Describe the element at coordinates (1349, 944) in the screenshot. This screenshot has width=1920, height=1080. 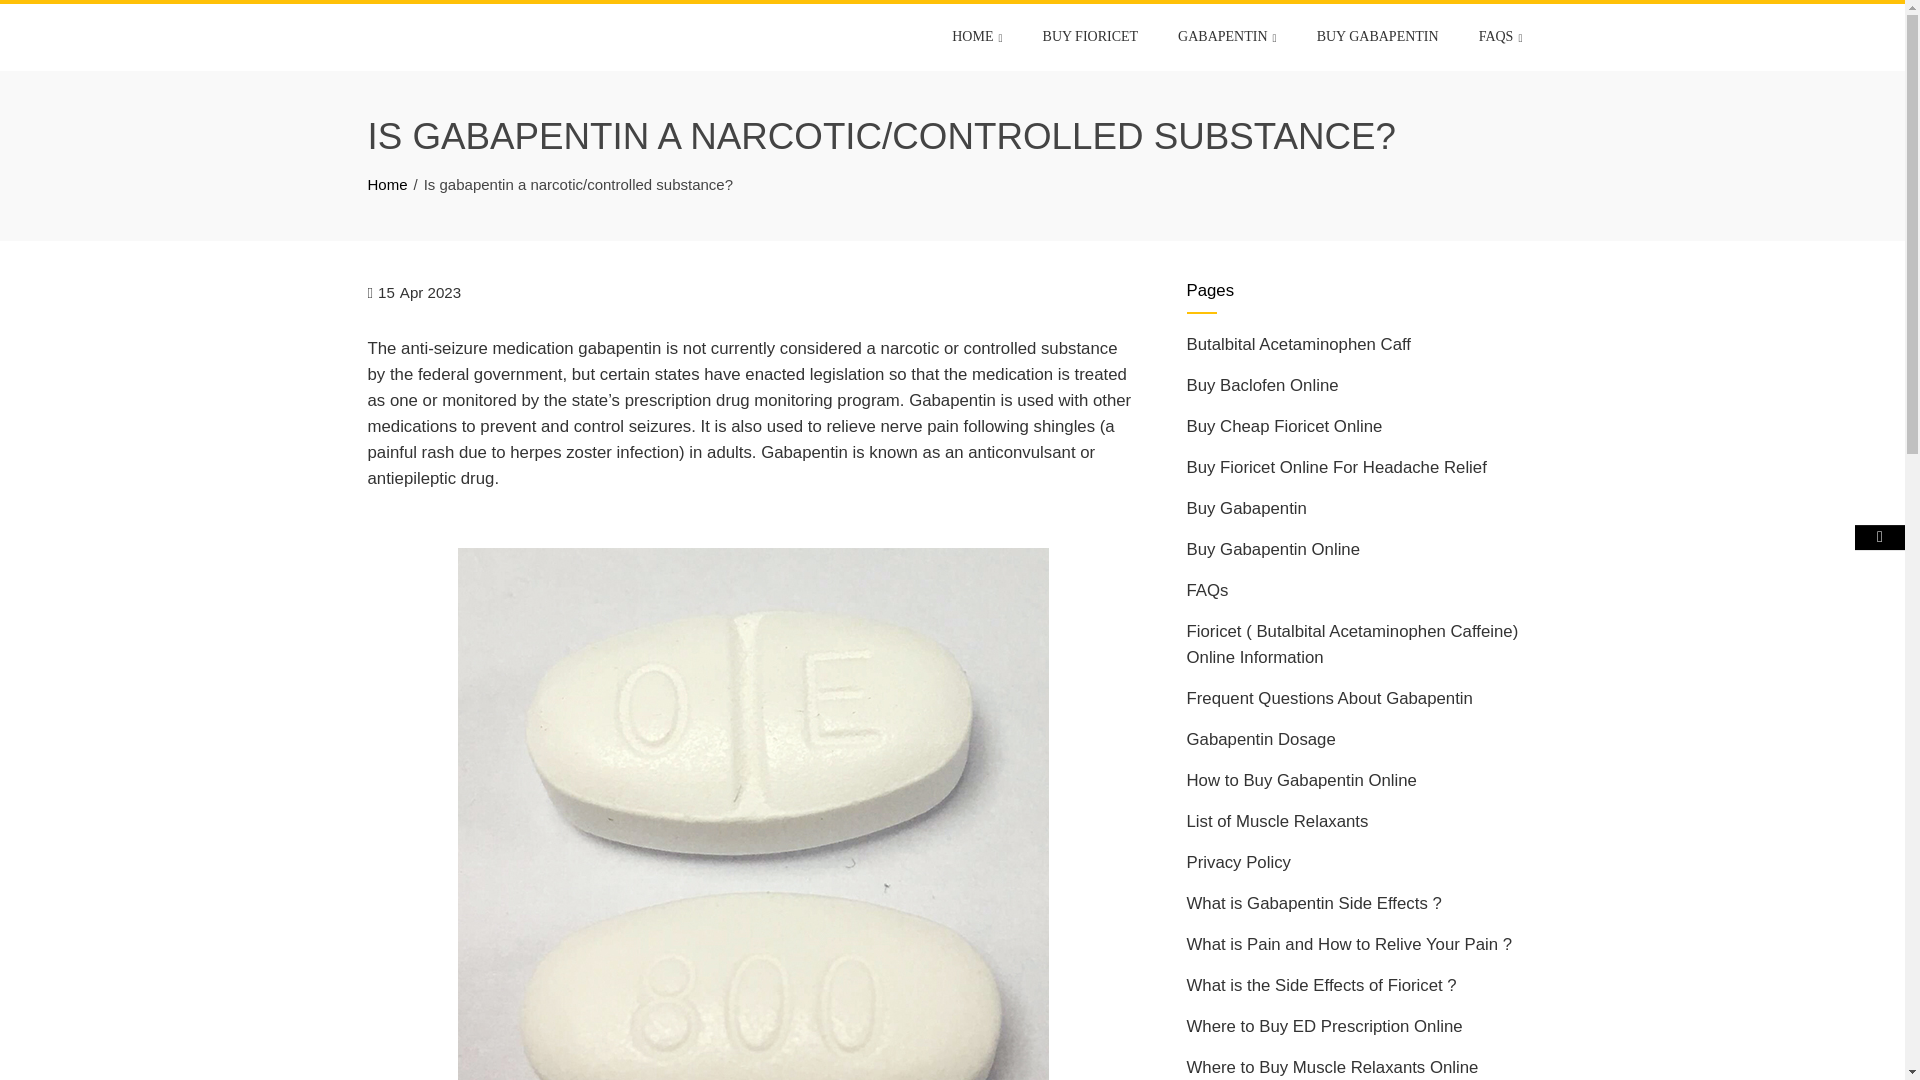
I see `What is Pain and How to Relive Your Pain ?` at that location.